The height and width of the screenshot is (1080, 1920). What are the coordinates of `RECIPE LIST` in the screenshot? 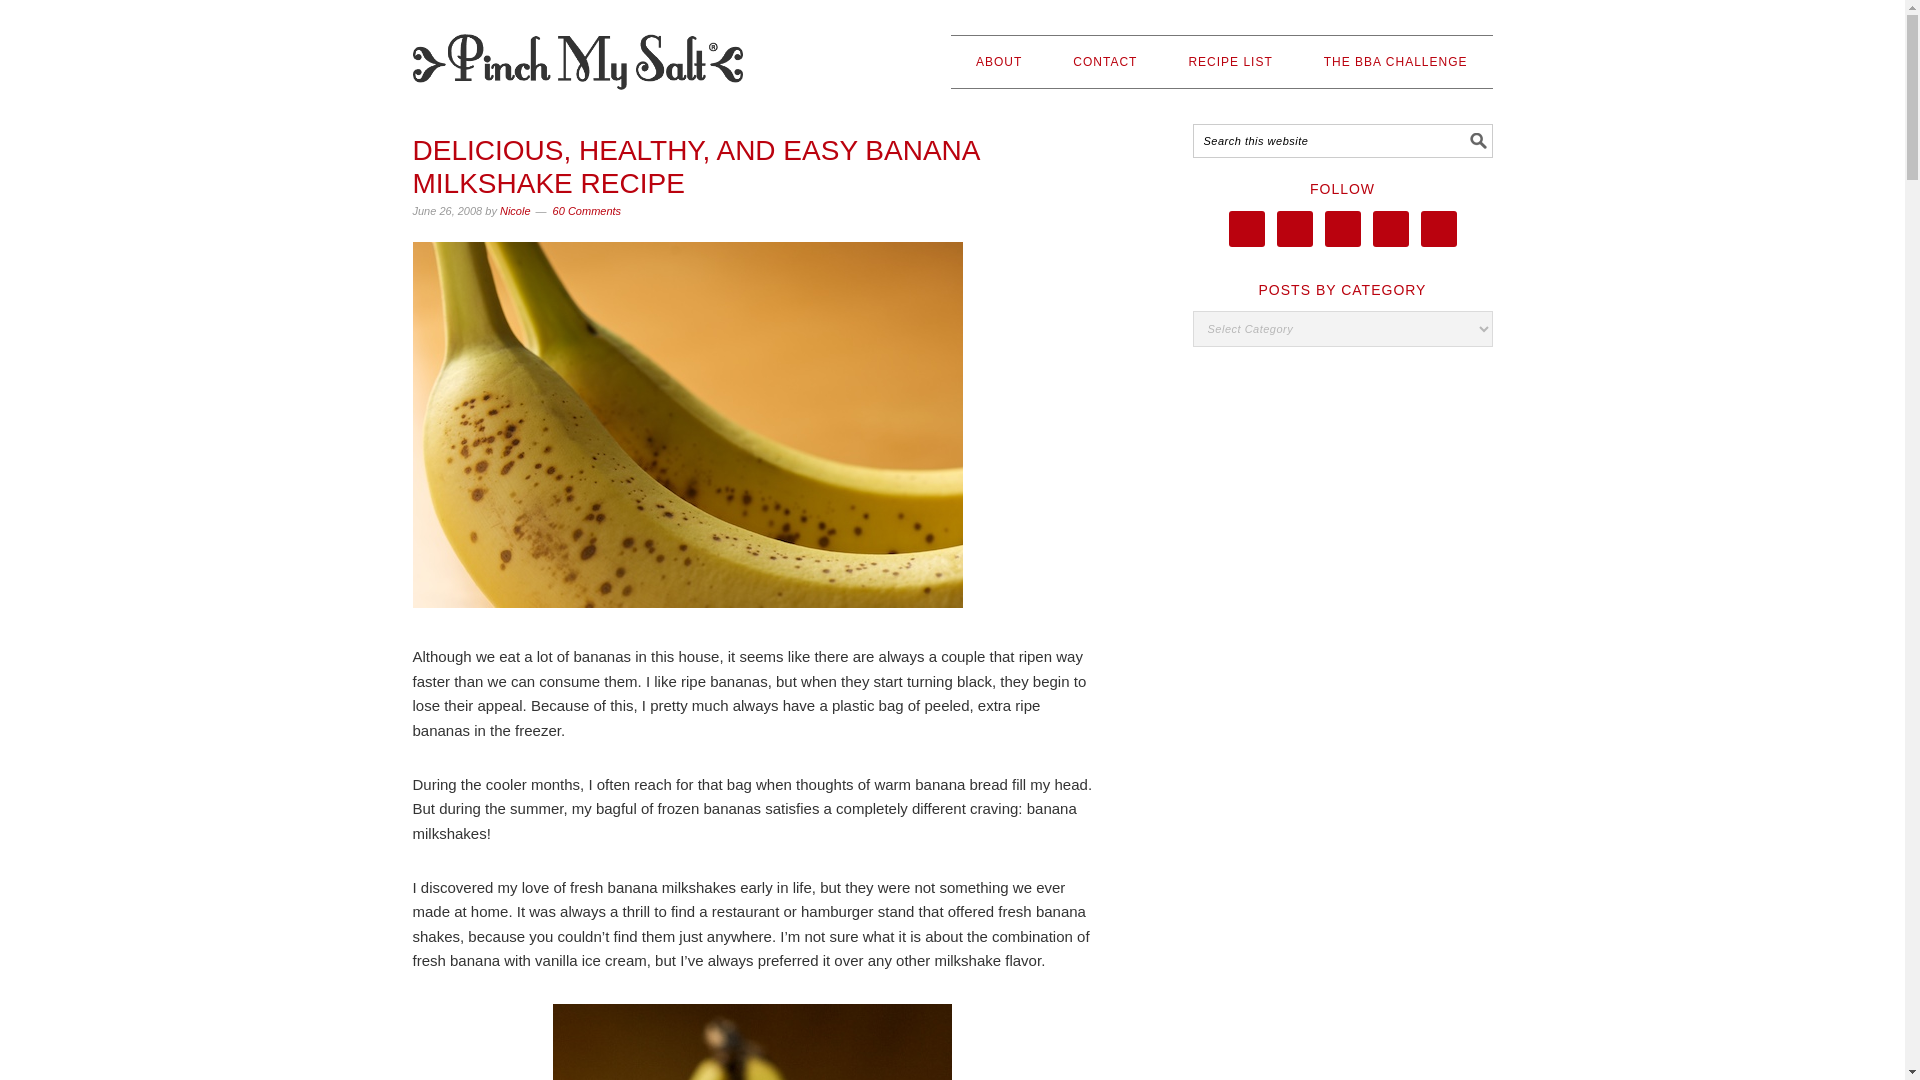 It's located at (1230, 61).